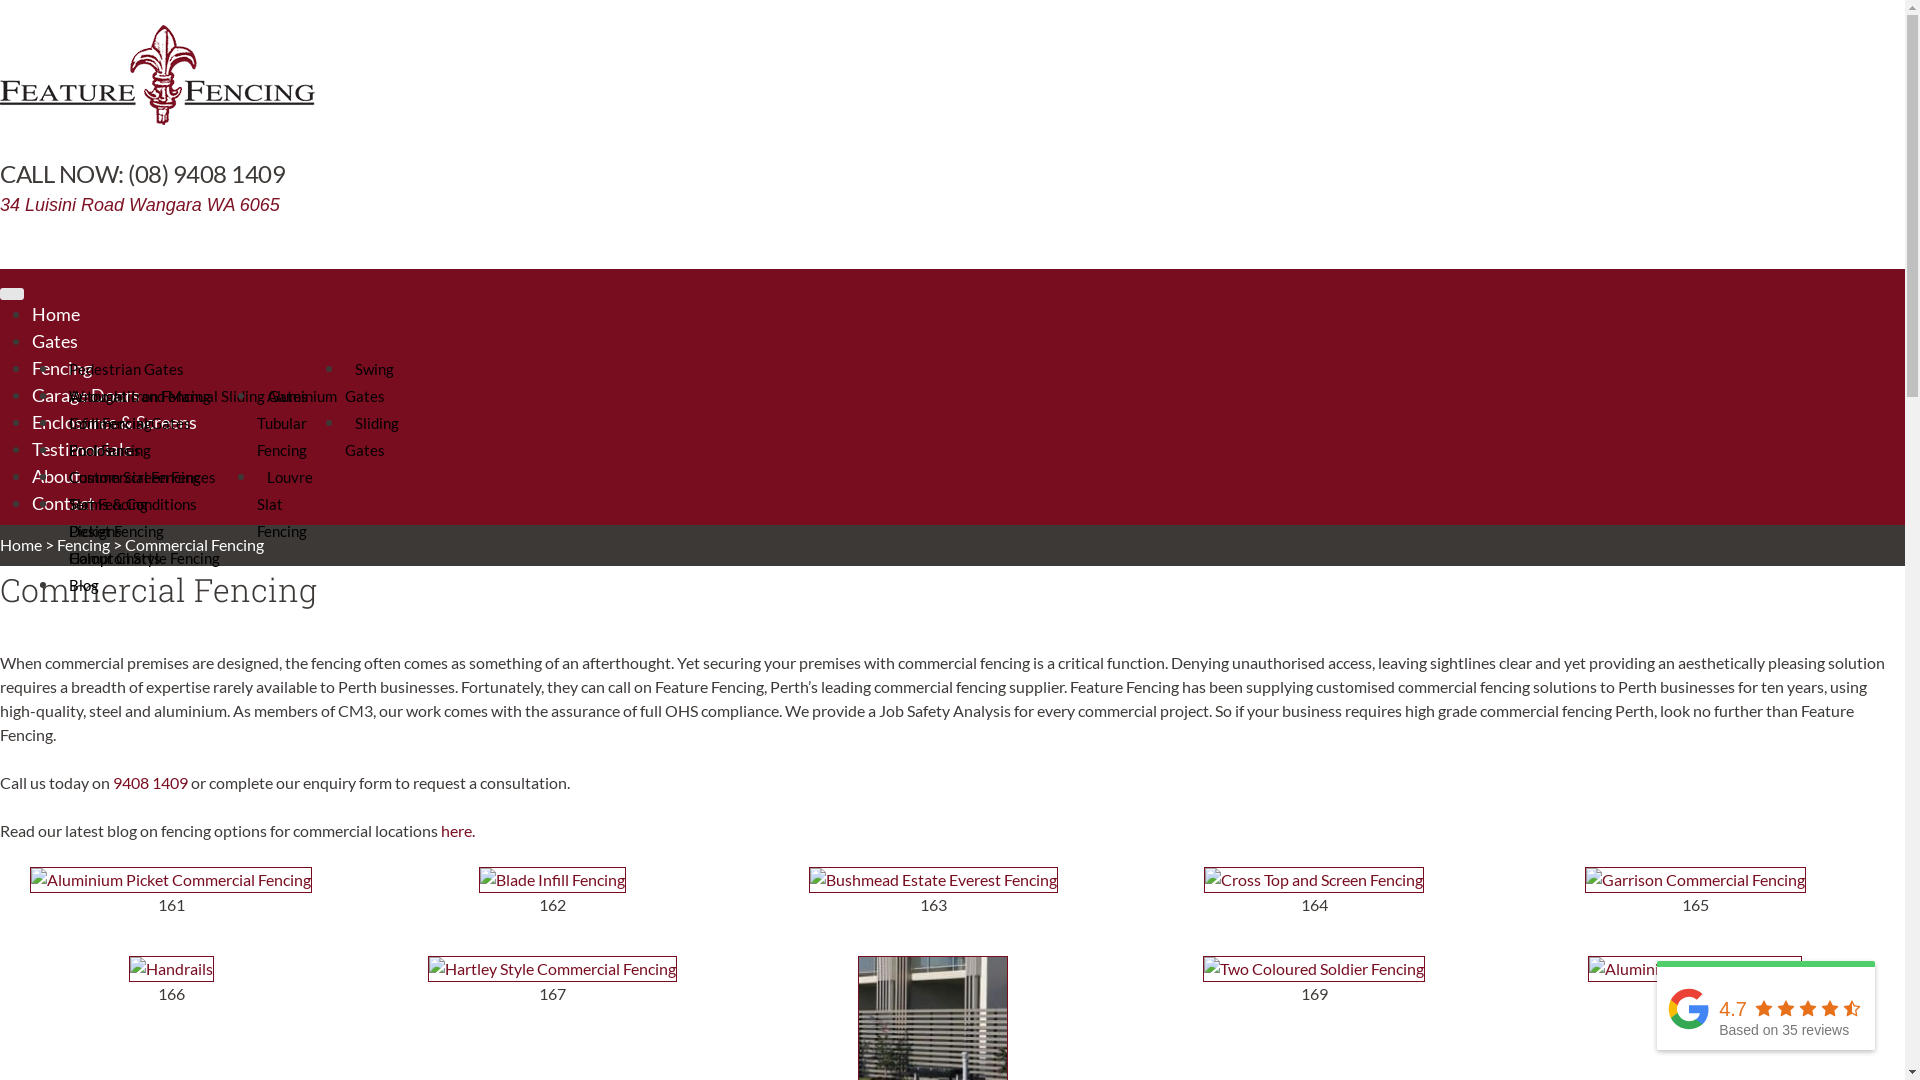 The width and height of the screenshot is (1920, 1080). Describe the element at coordinates (460, 830) in the screenshot. I see `here. ` at that location.